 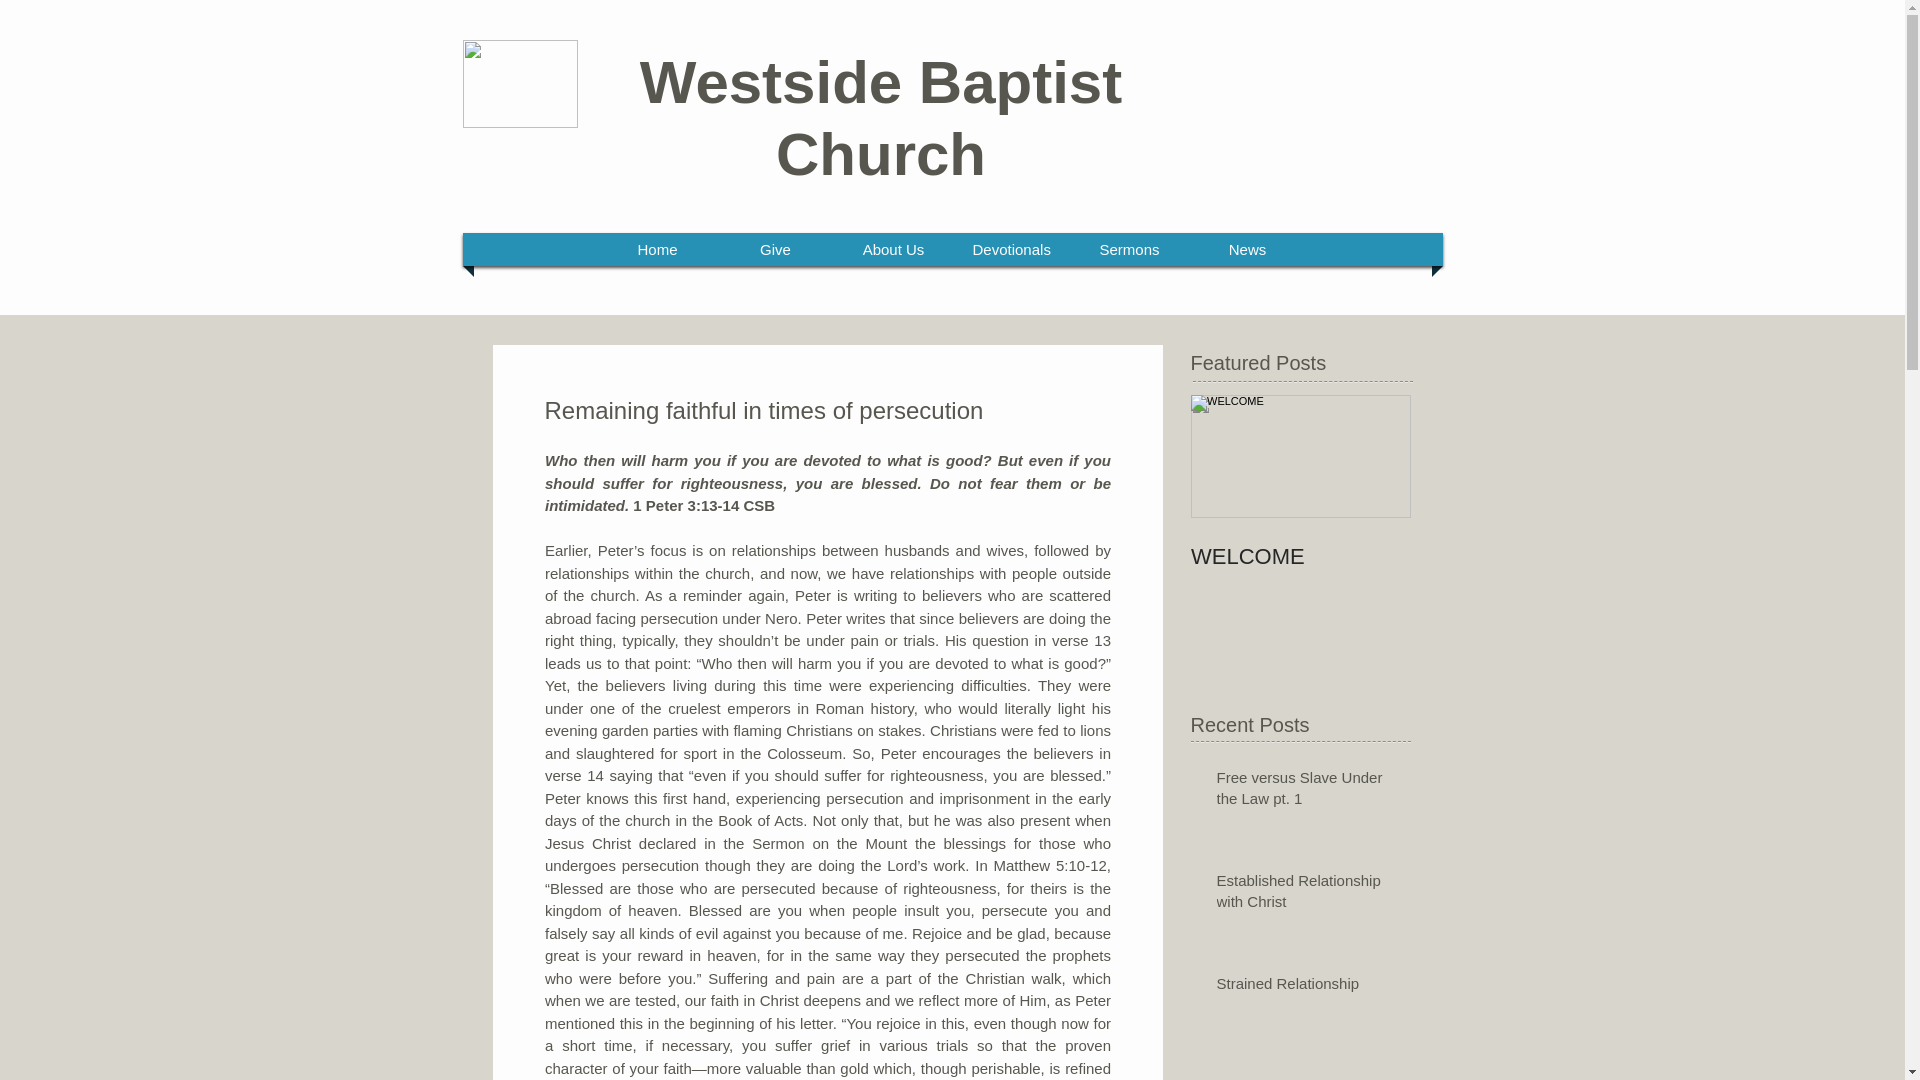 I want to click on WELCOME, so click(x=1300, y=557).